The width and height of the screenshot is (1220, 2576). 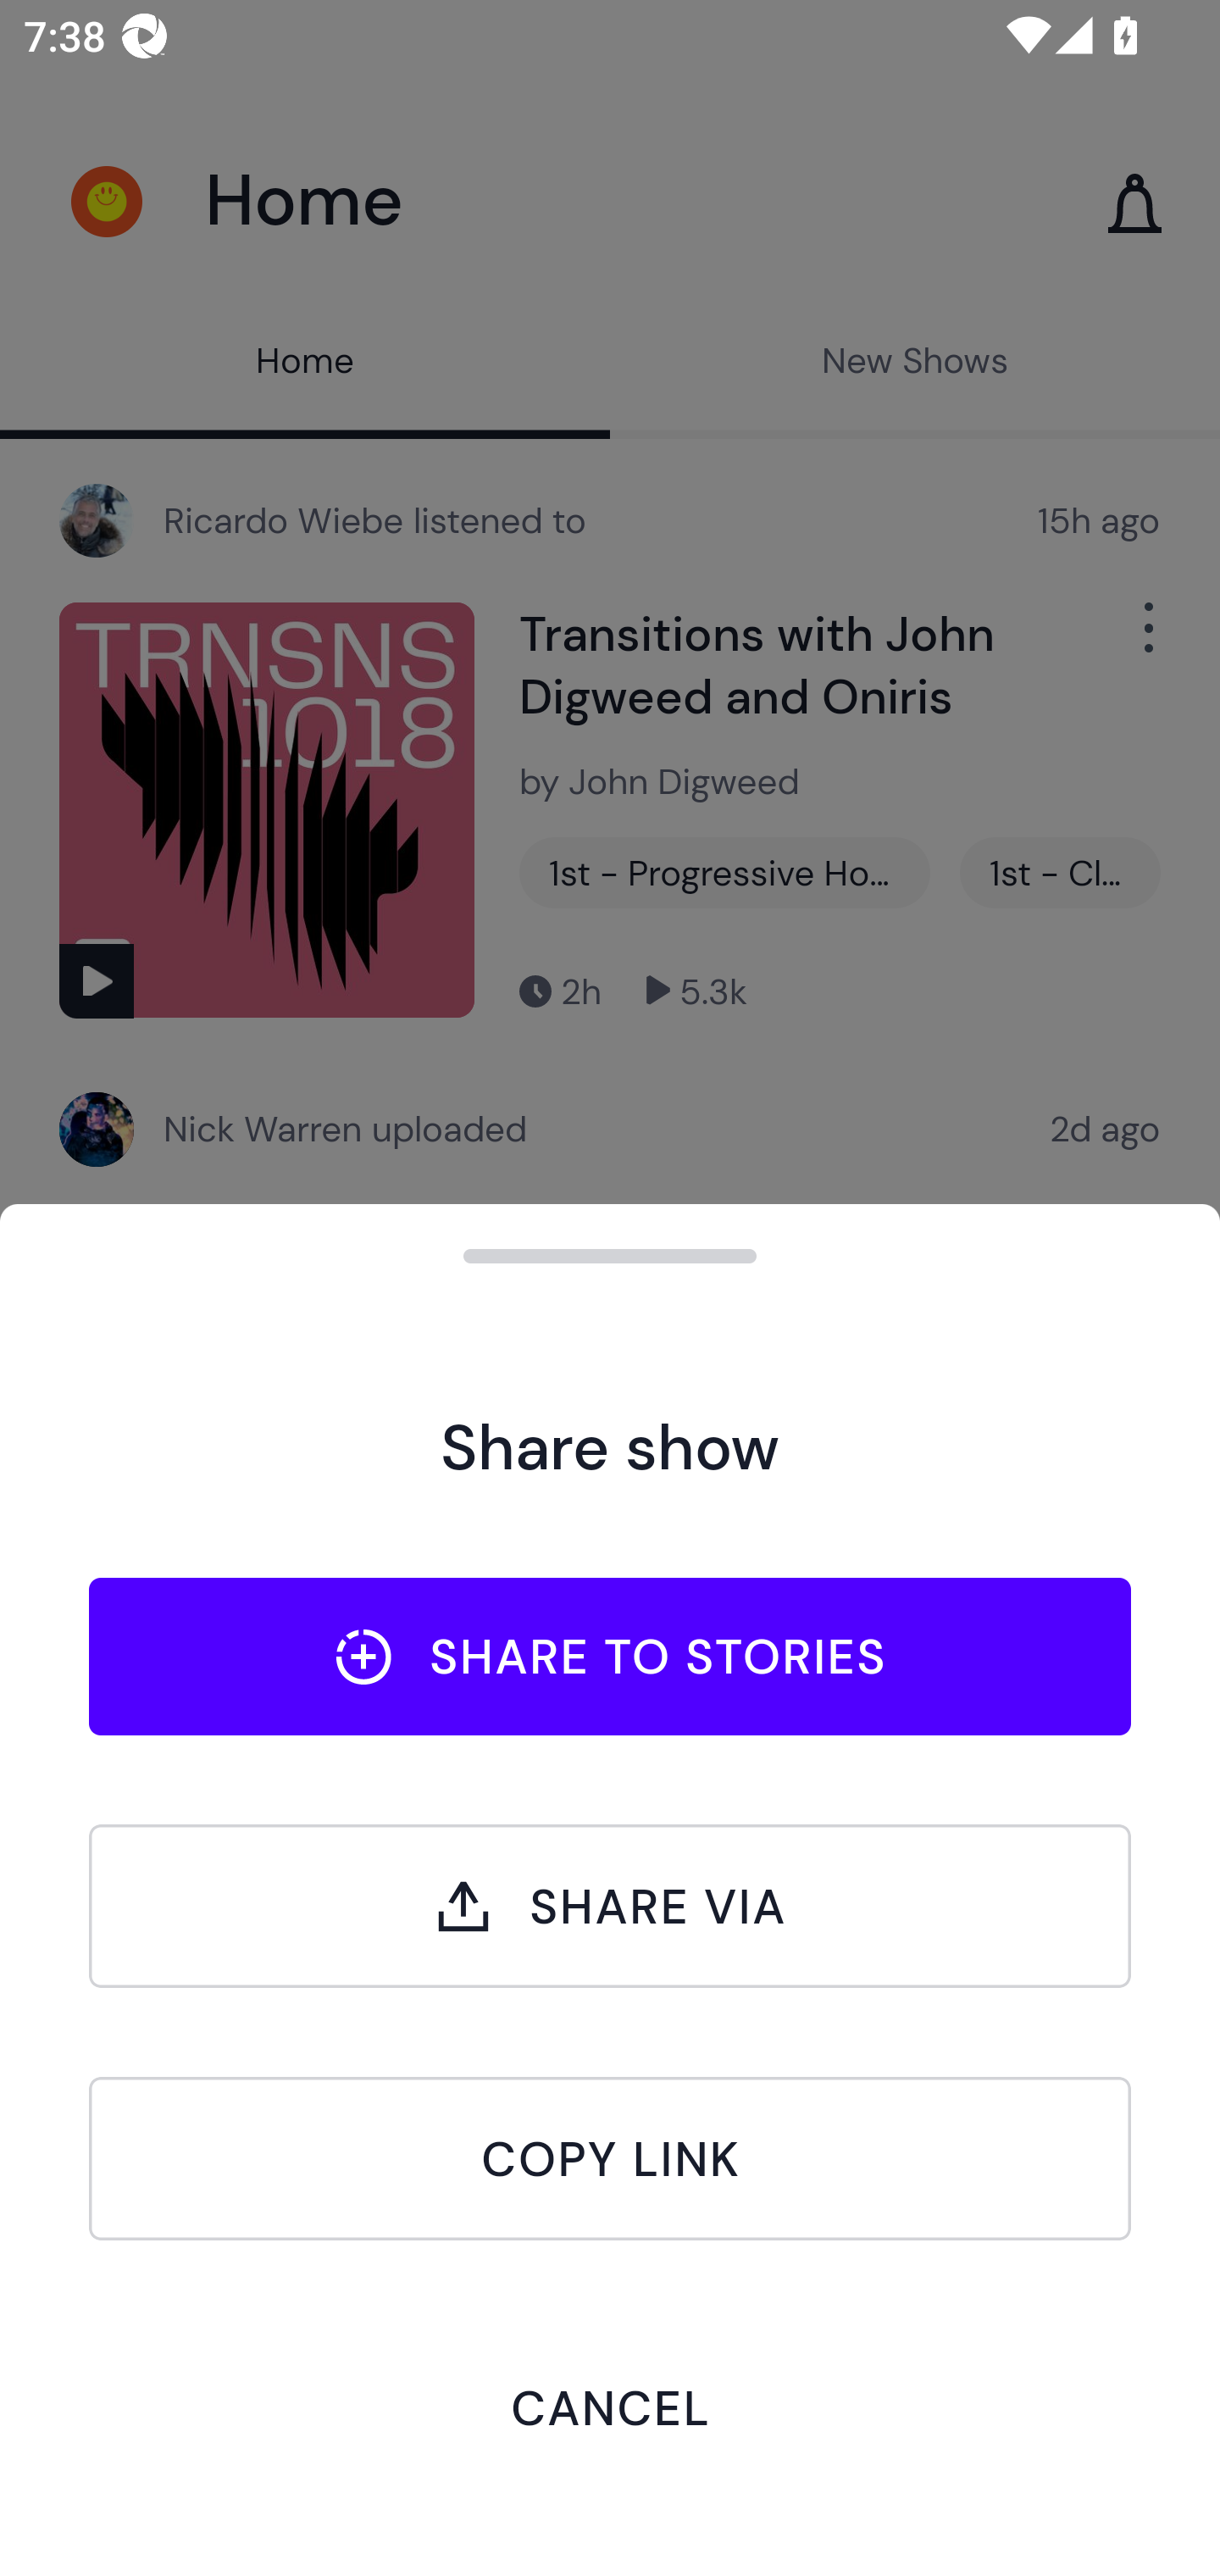 What do you see at coordinates (610, 1656) in the screenshot?
I see `Share to stories SHARE TO STORIES` at bounding box center [610, 1656].